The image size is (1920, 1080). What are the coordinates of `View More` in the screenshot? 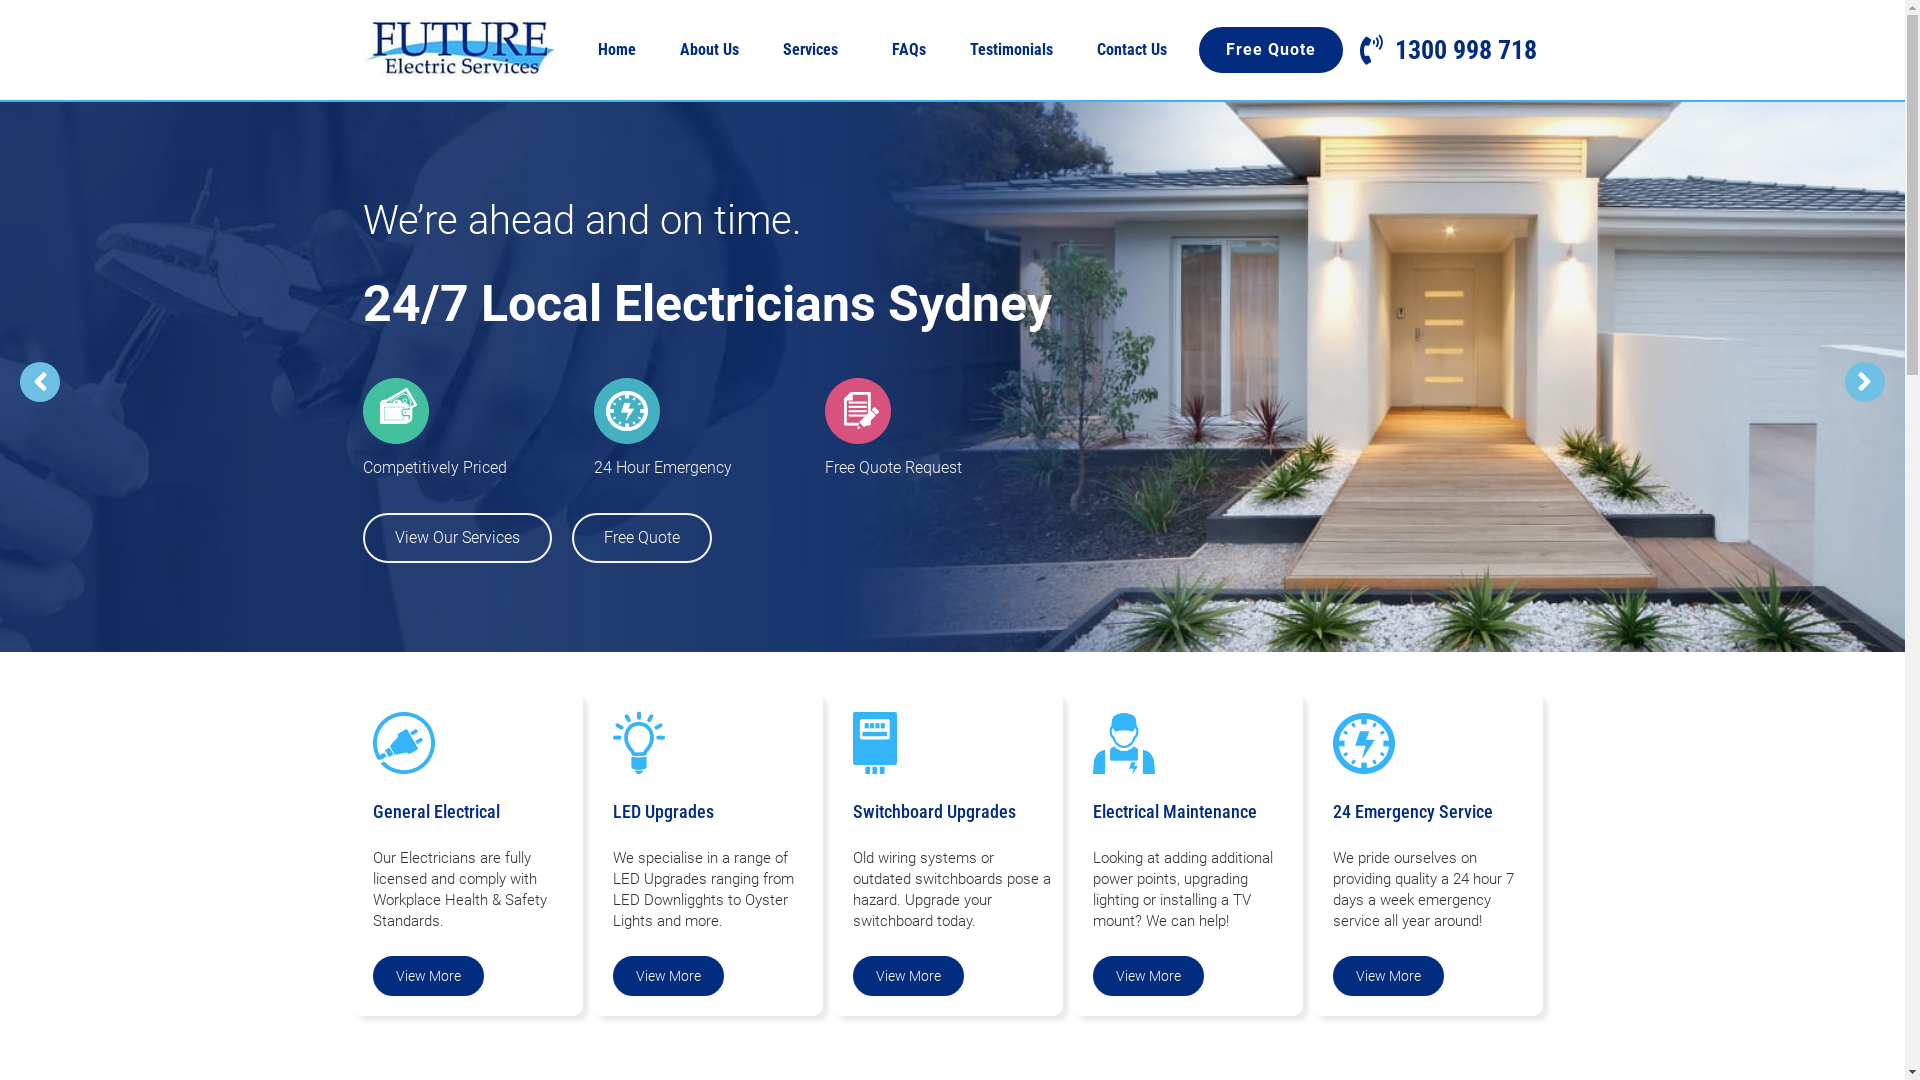 It's located at (428, 976).